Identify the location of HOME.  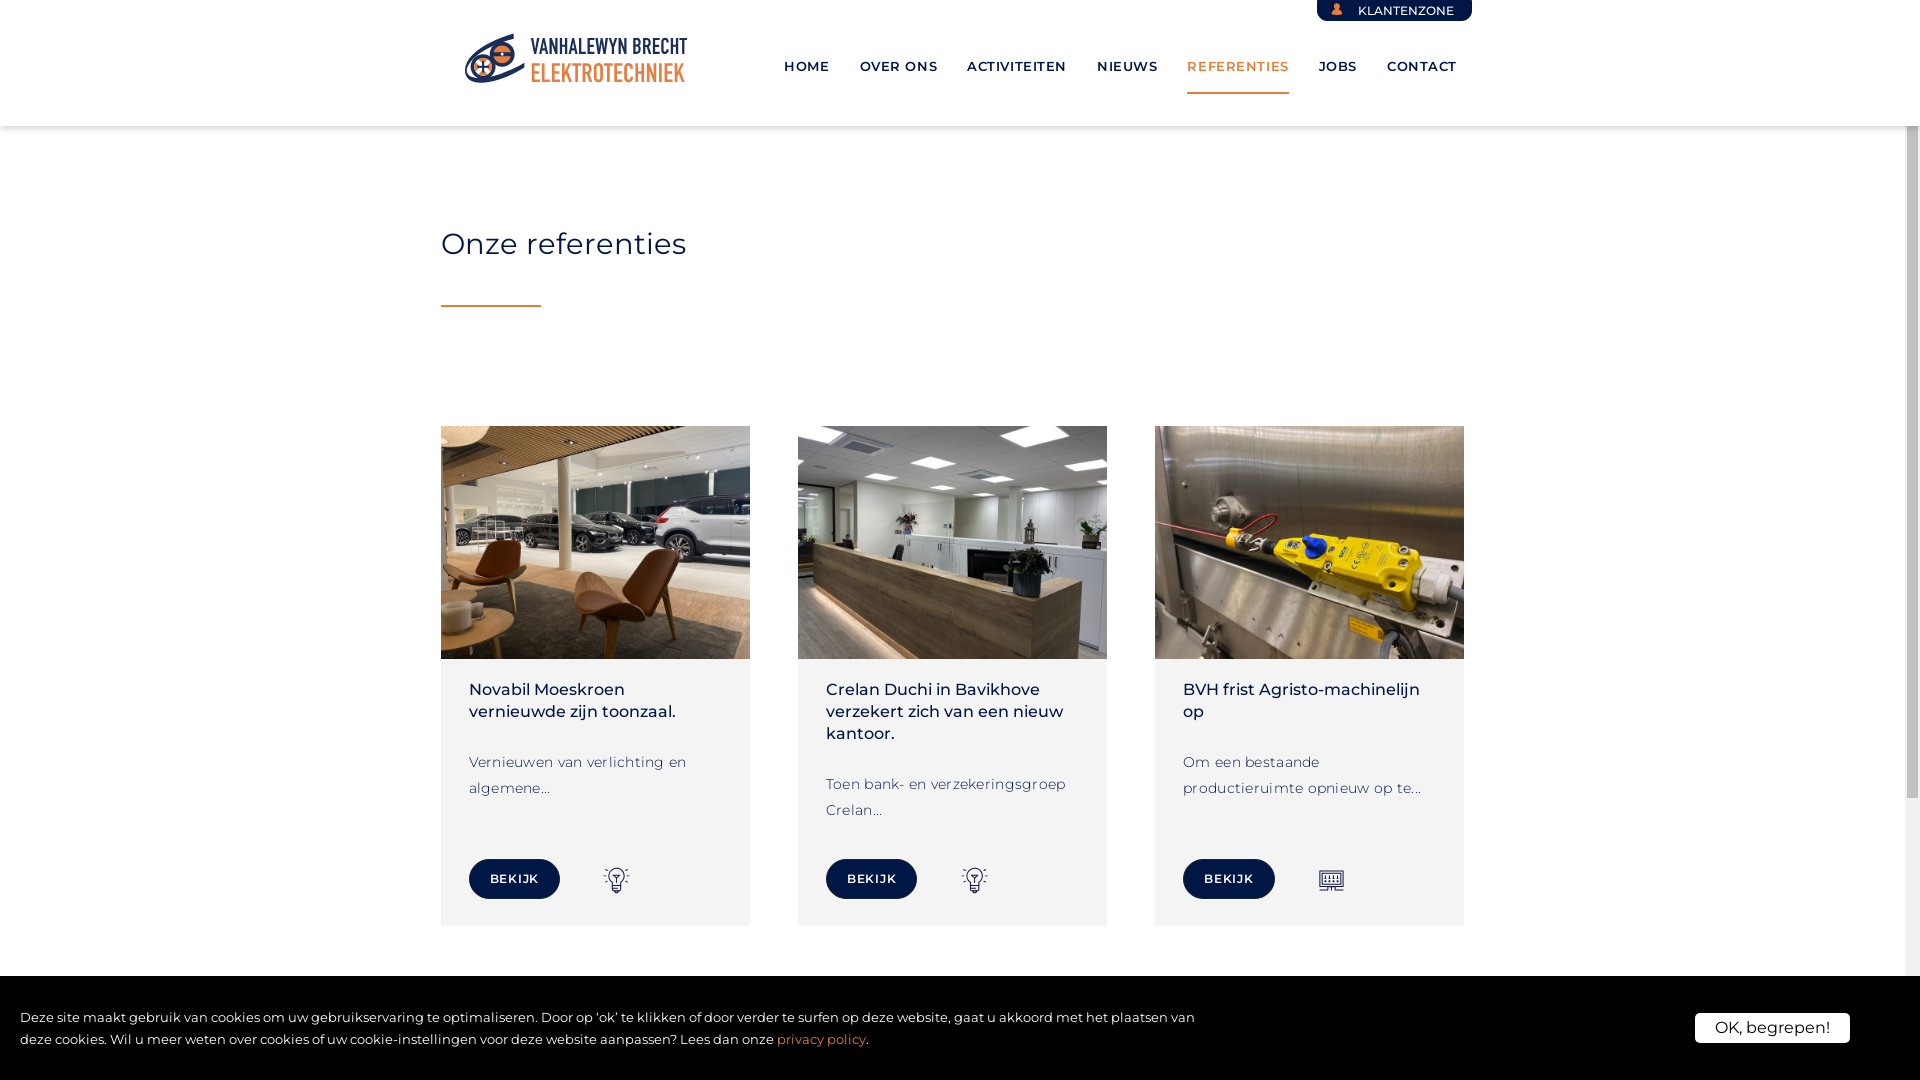
(806, 63).